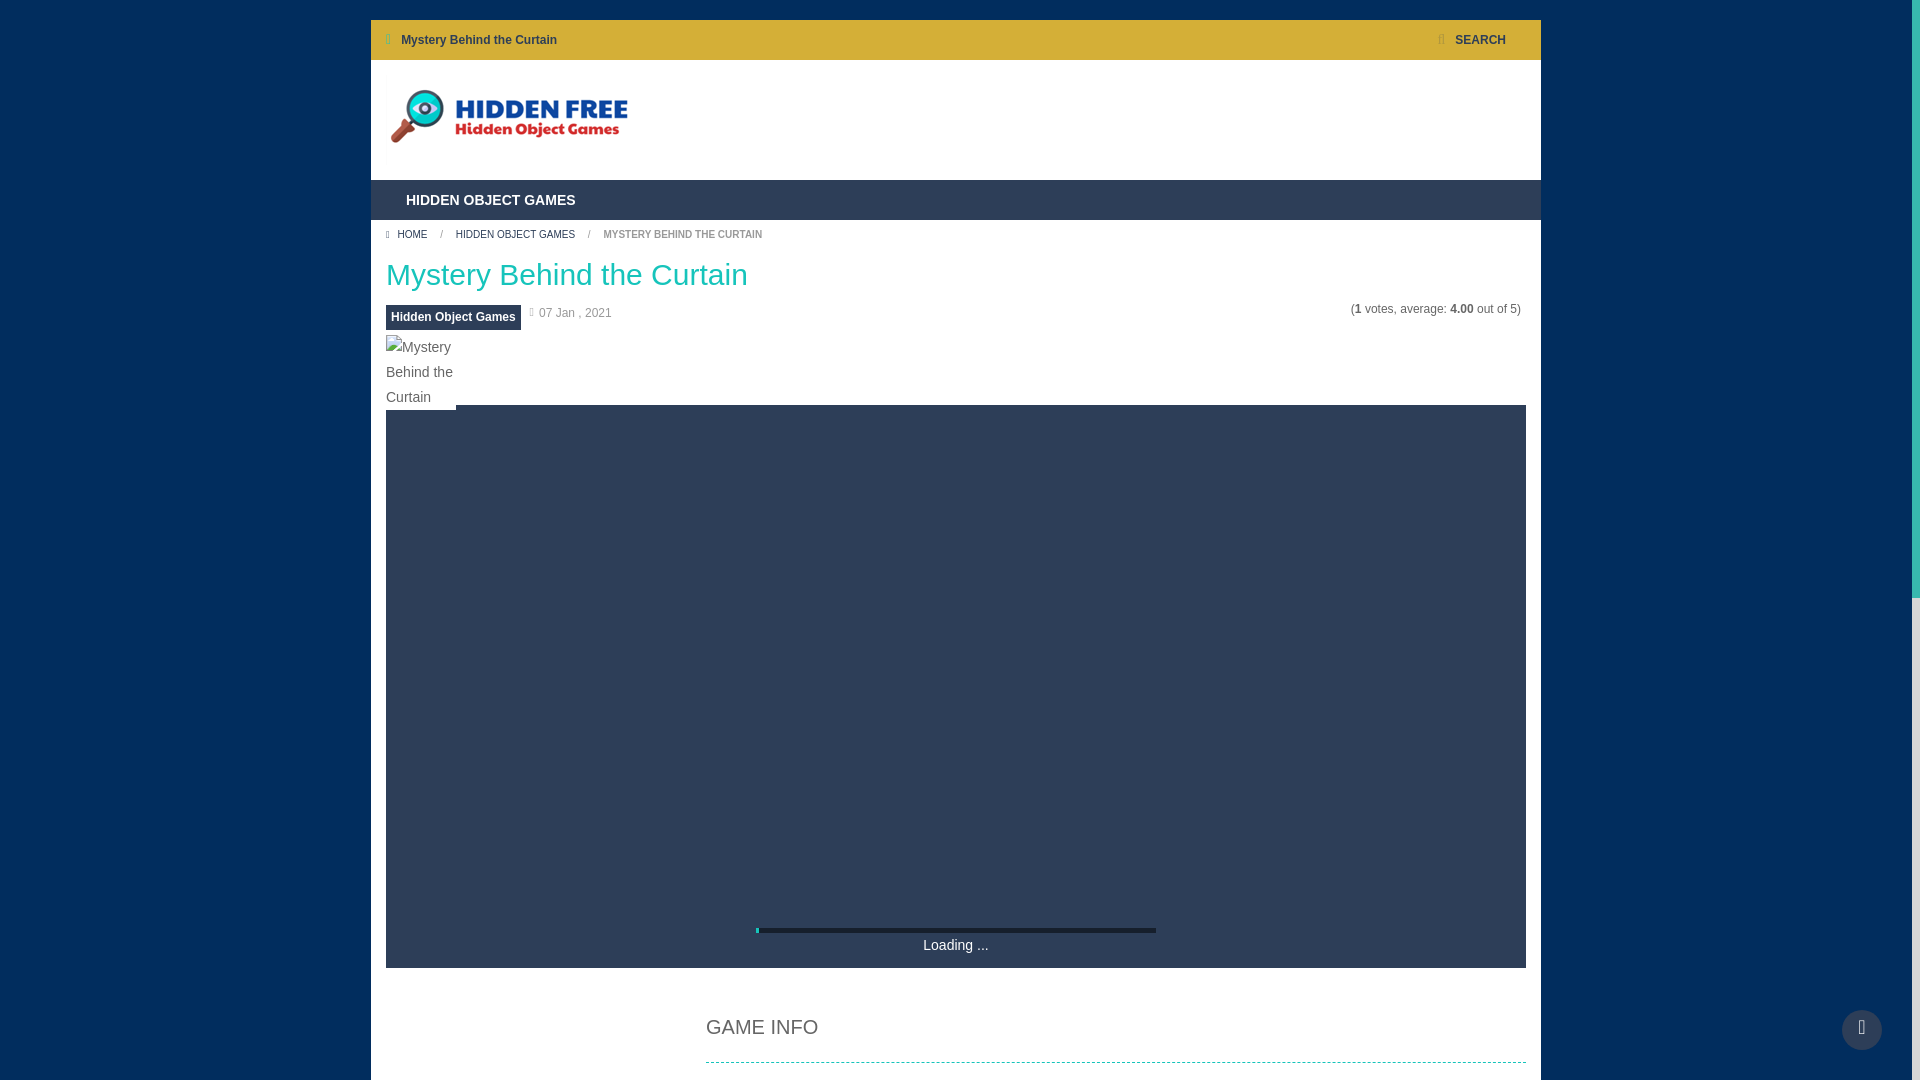  What do you see at coordinates (515, 234) in the screenshot?
I see `HIDDEN OBJECT GAMES` at bounding box center [515, 234].